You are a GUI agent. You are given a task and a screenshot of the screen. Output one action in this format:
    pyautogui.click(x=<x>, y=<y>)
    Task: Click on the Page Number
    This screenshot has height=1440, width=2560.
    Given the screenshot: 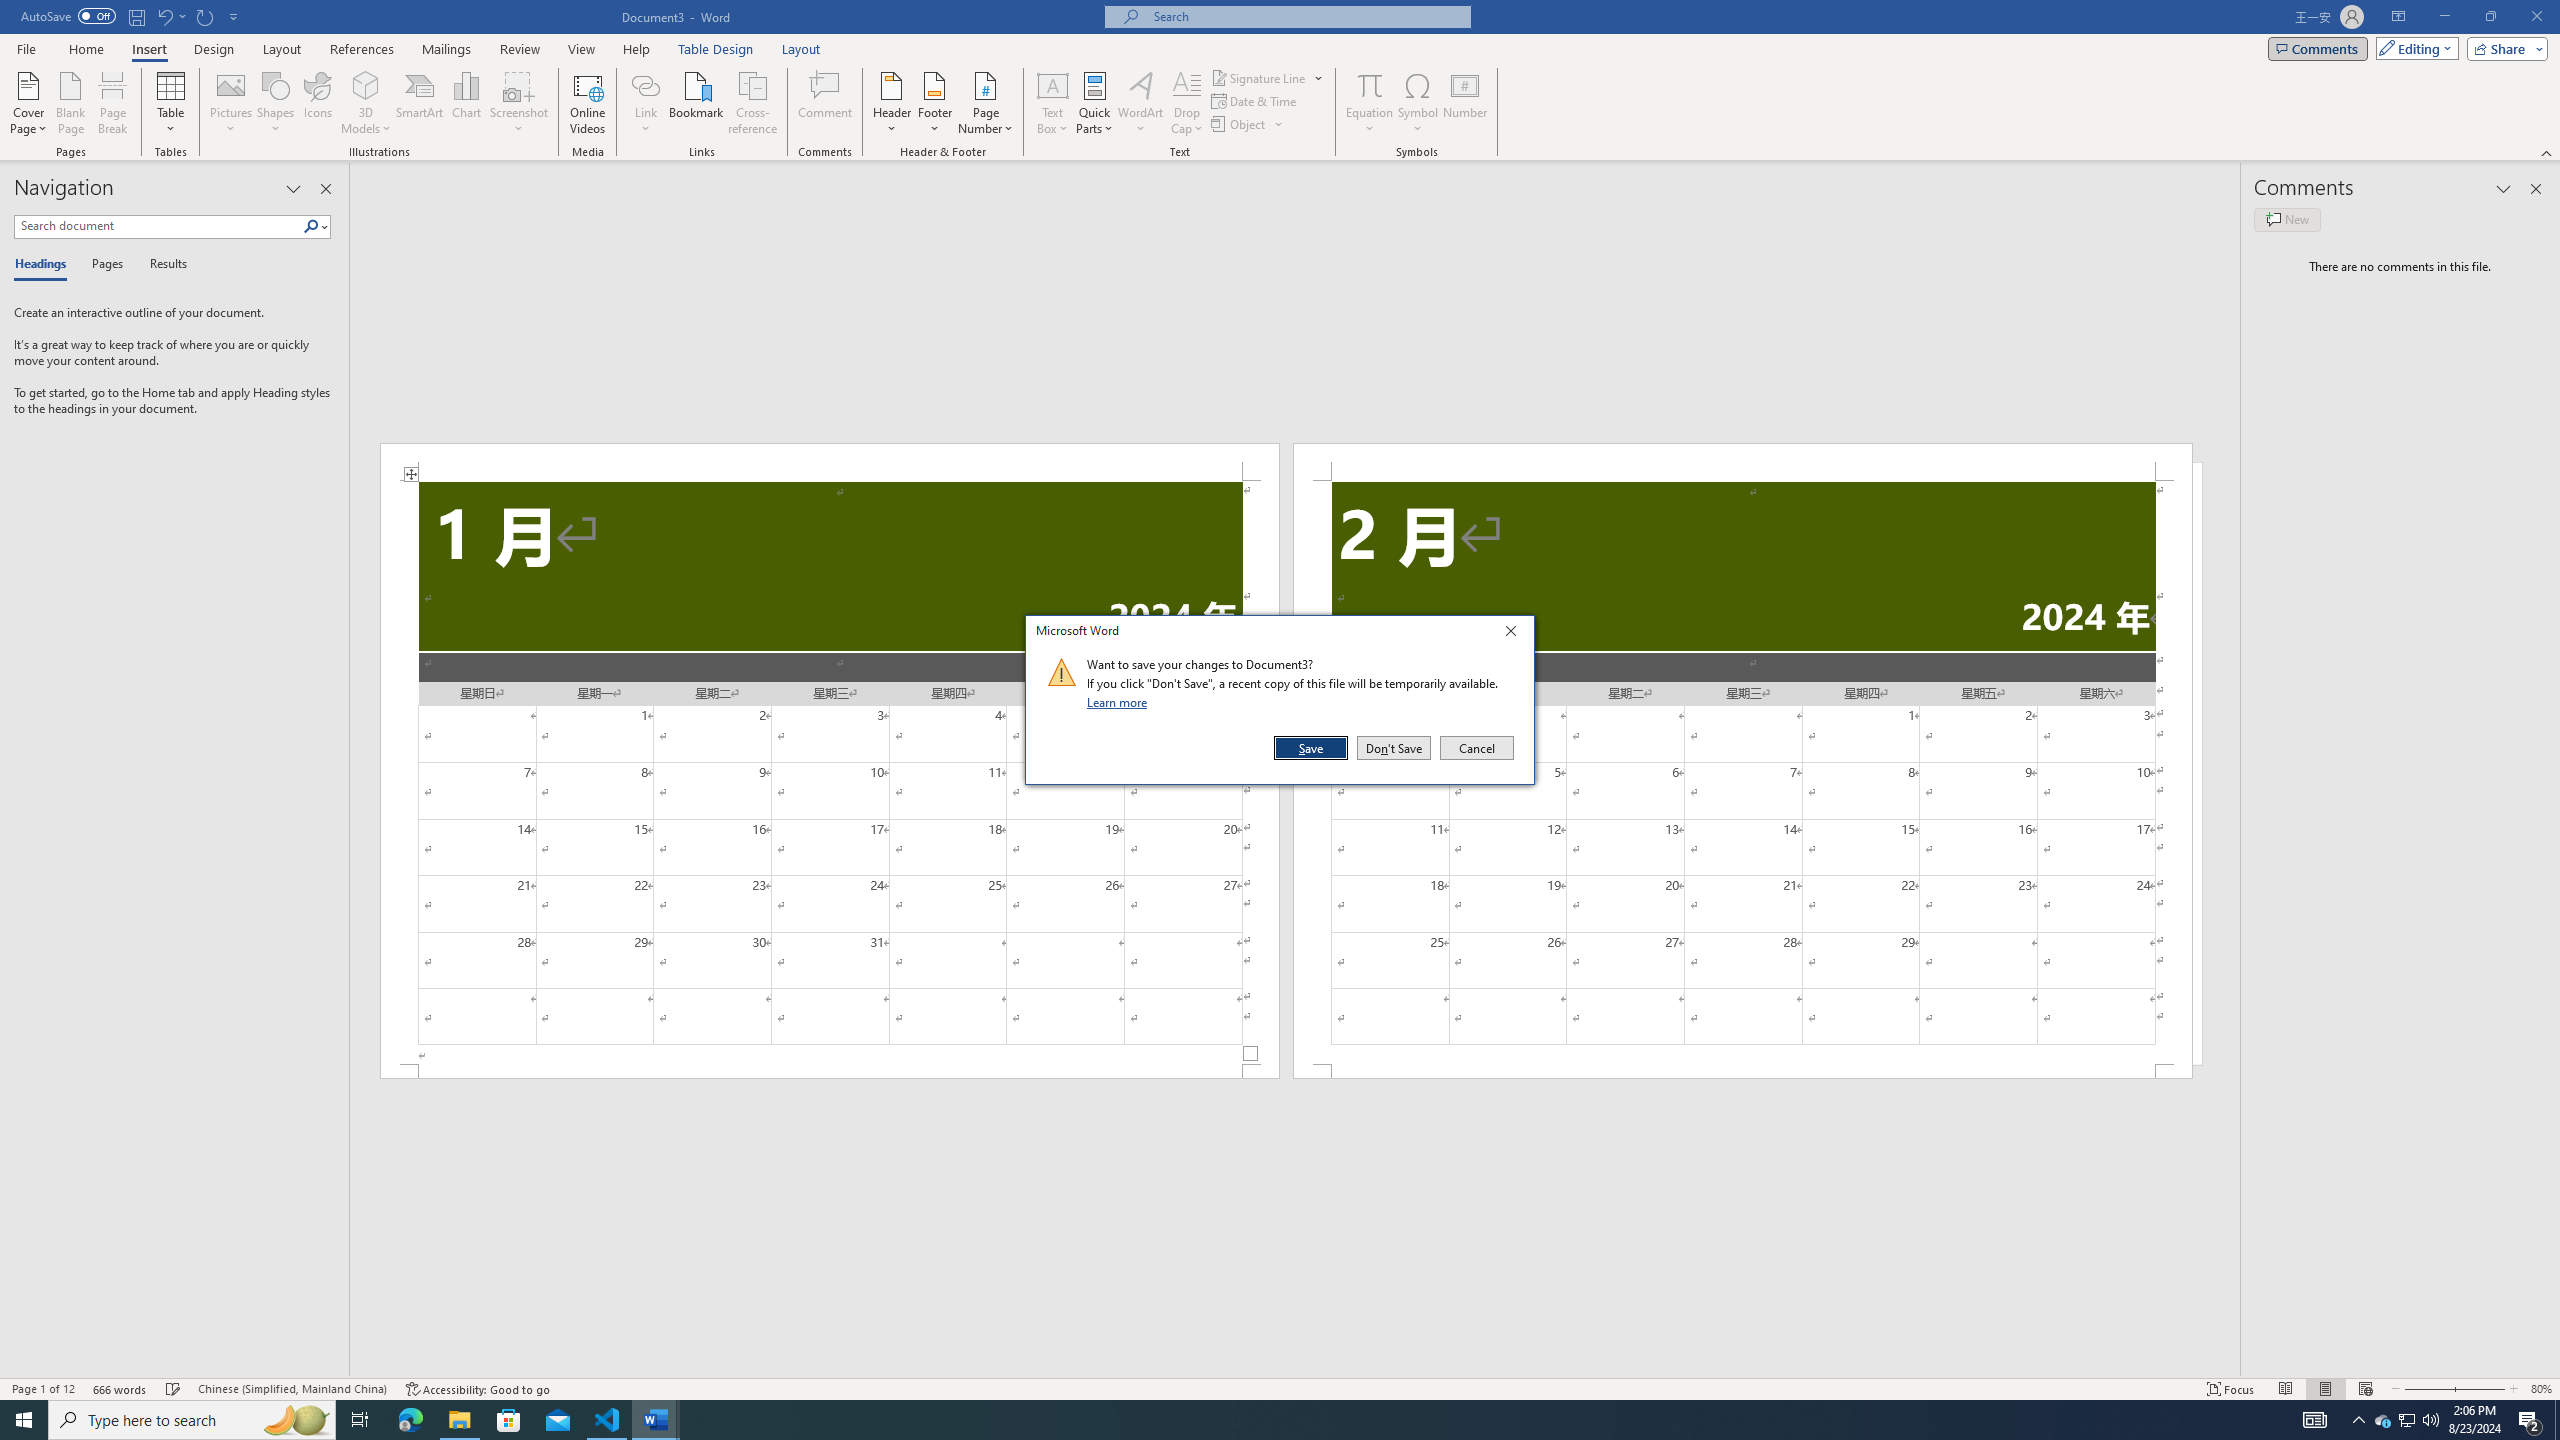 What is the action you would take?
    pyautogui.click(x=985, y=103)
    